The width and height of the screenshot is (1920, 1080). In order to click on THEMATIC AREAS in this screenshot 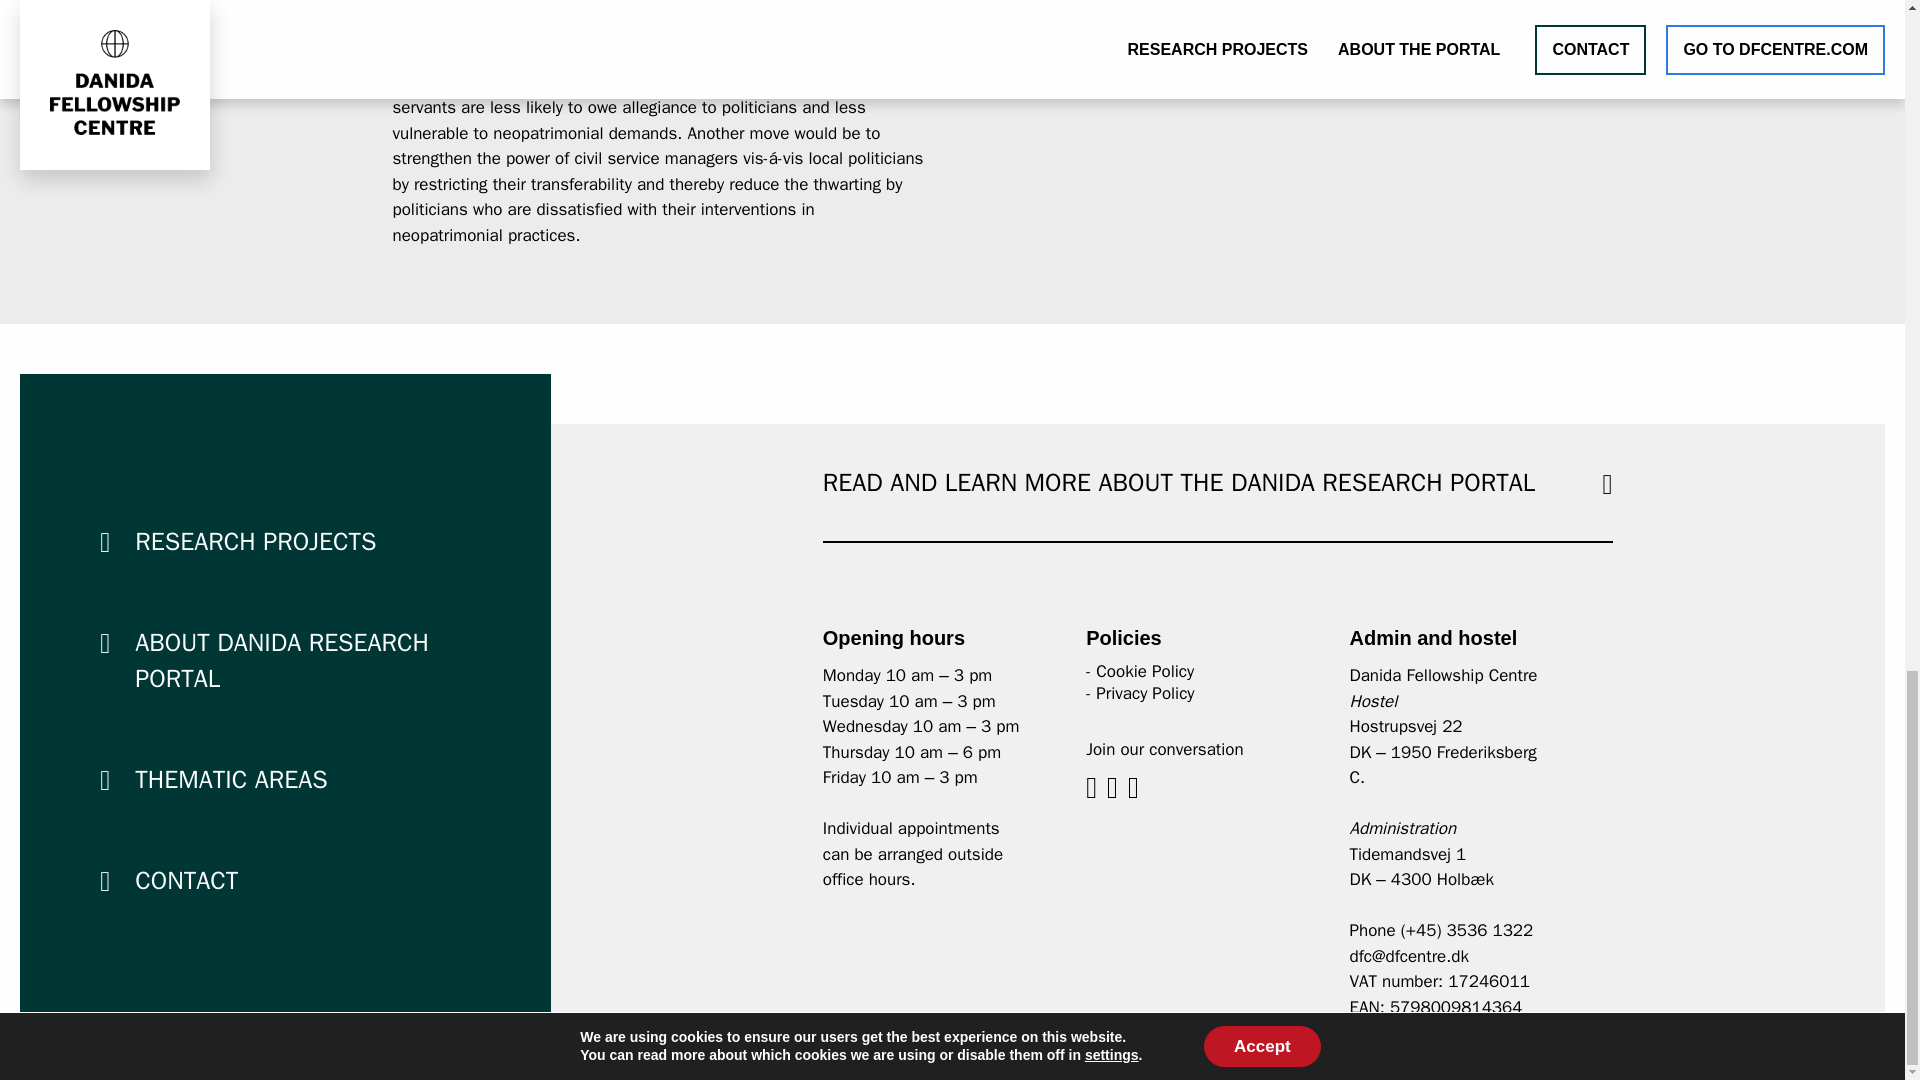, I will do `click(230, 778)`.